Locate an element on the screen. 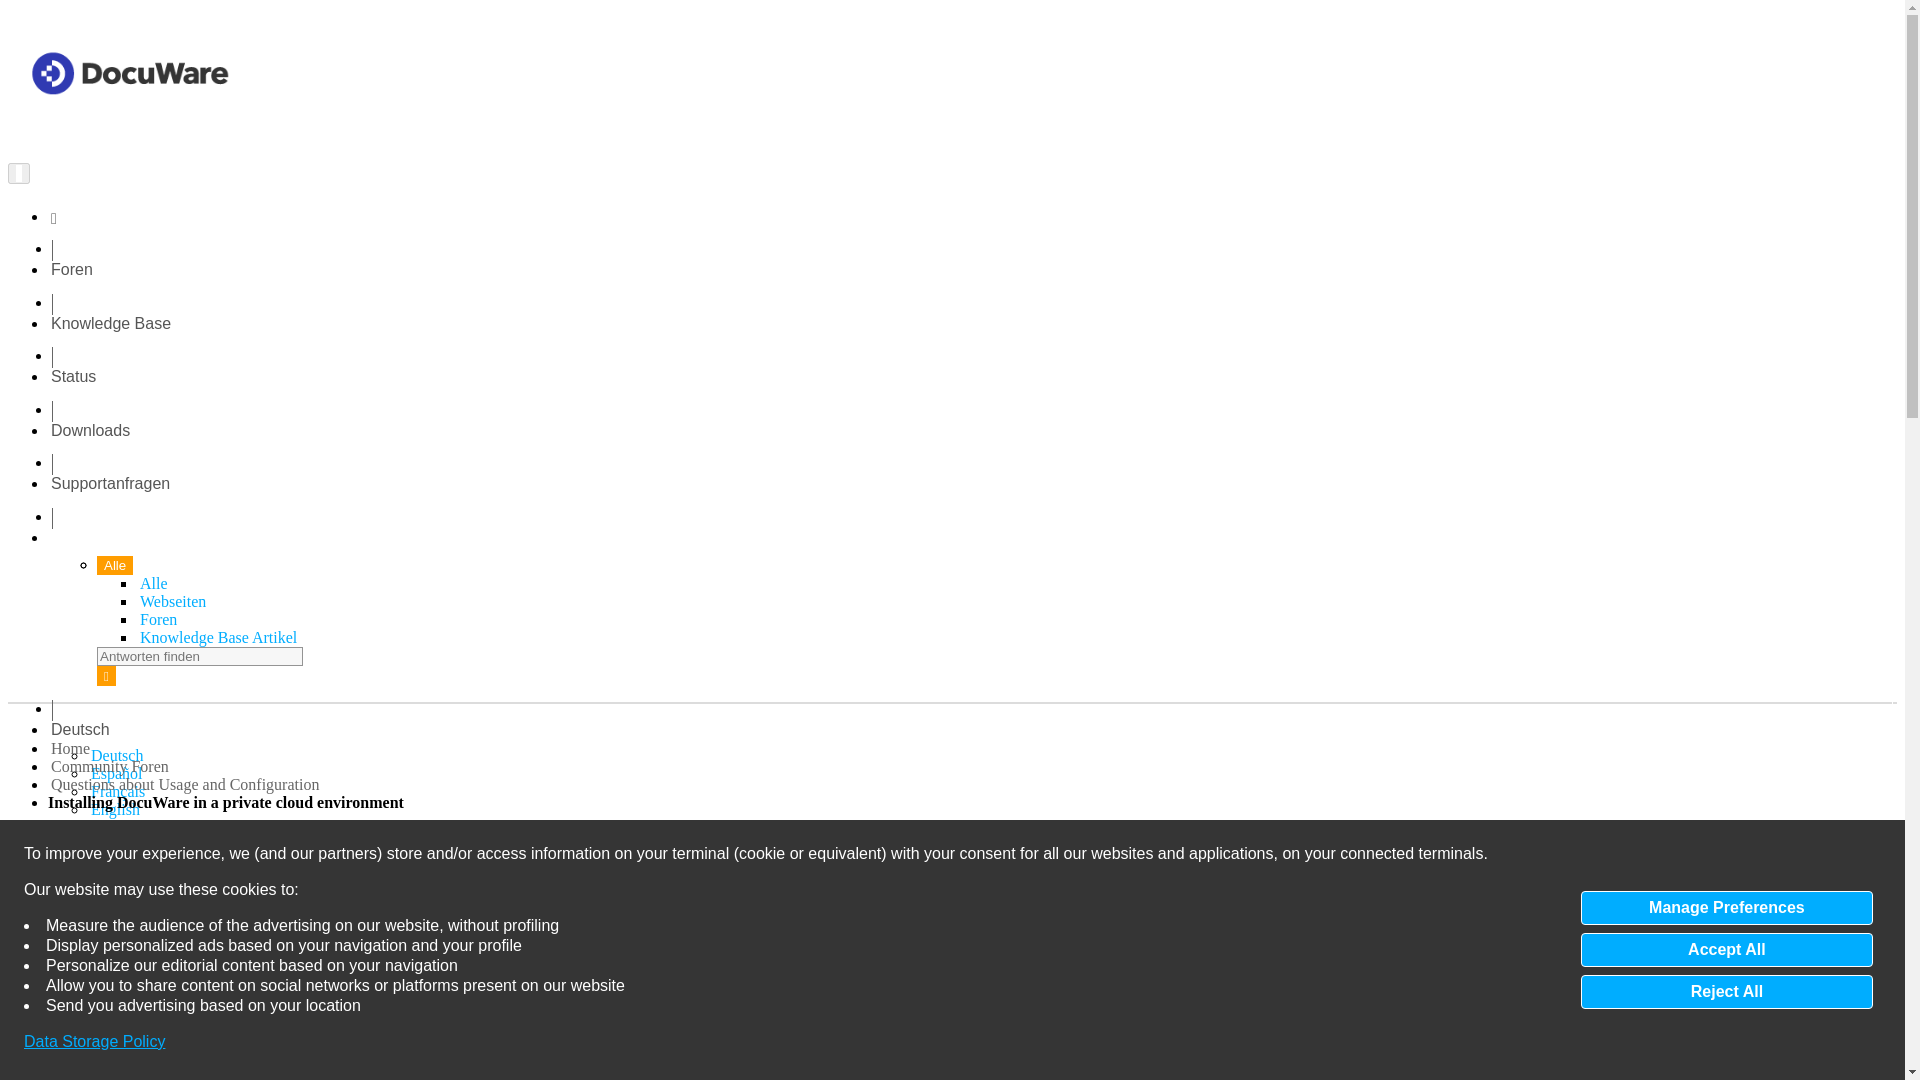 This screenshot has width=1920, height=1080. Supportanfragen is located at coordinates (110, 484).